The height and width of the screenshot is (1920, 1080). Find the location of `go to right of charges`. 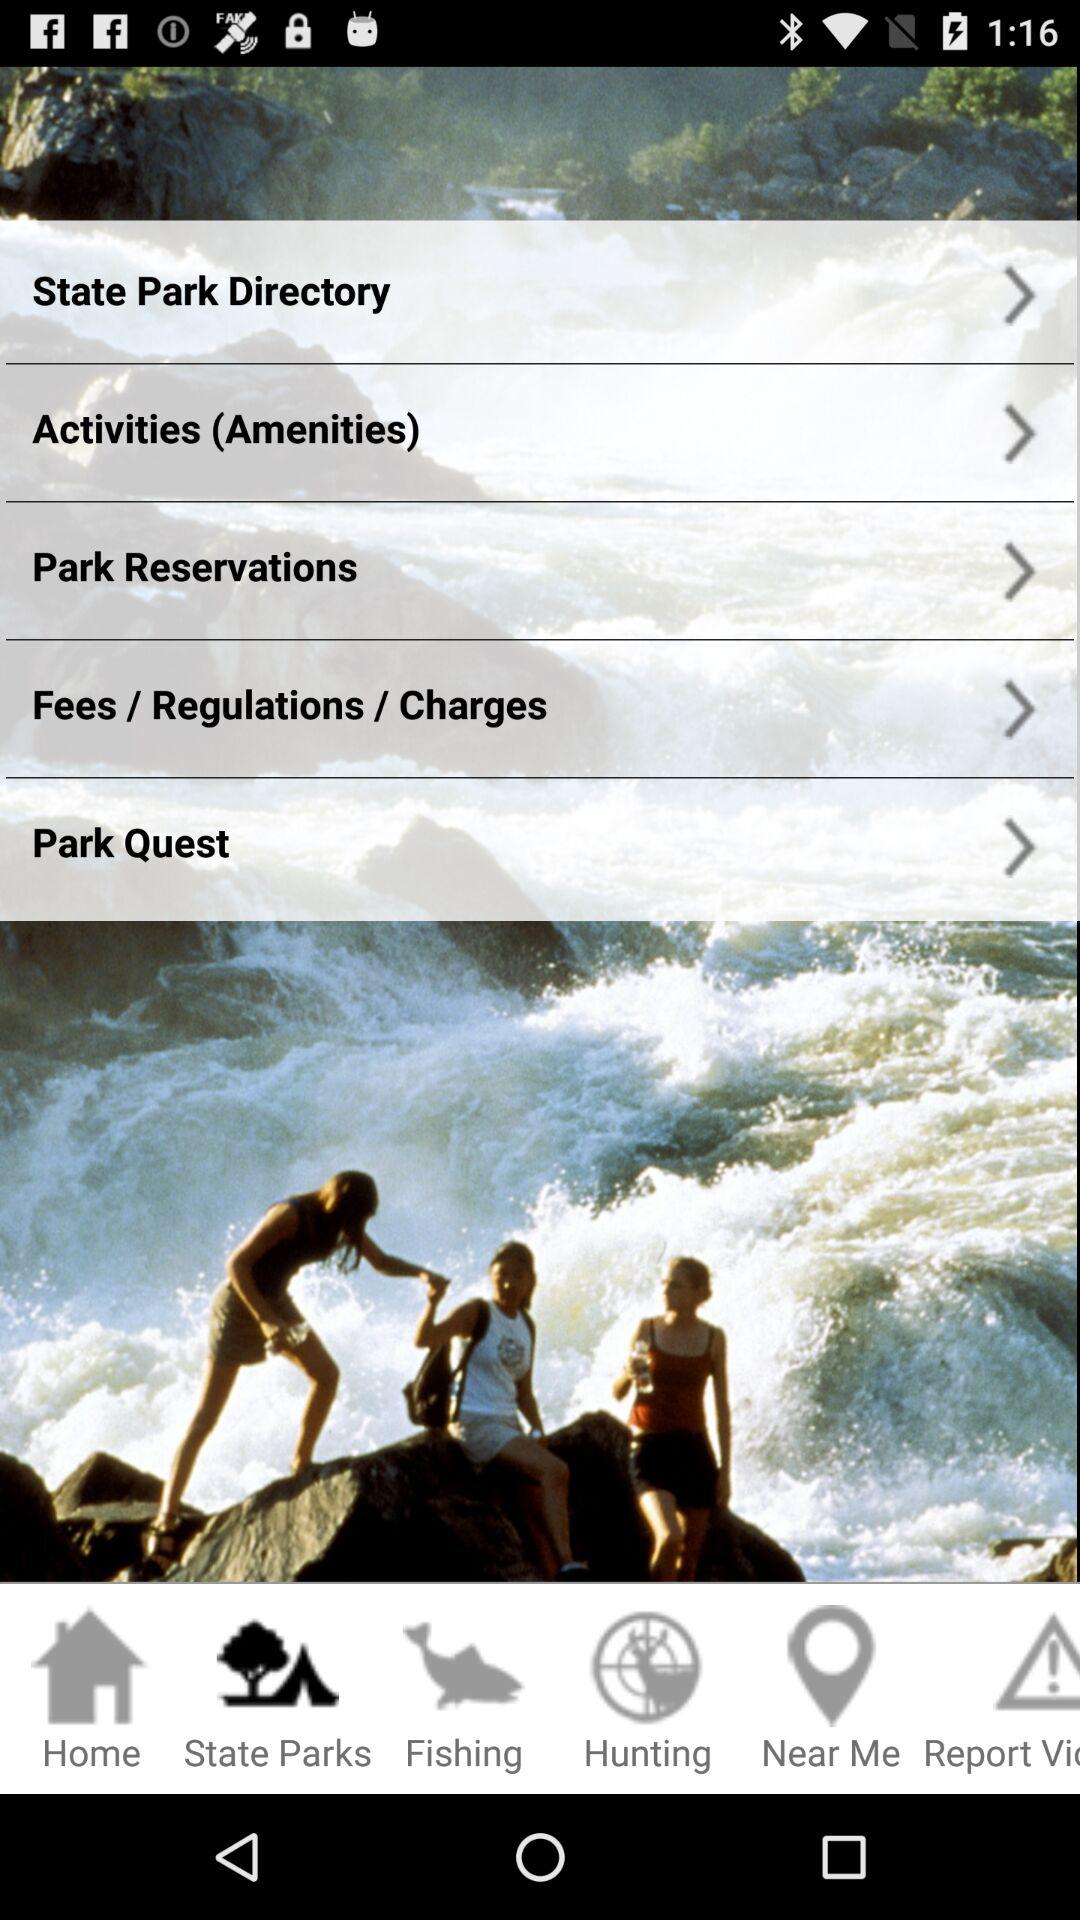

go to right of charges is located at coordinates (1016, 708).